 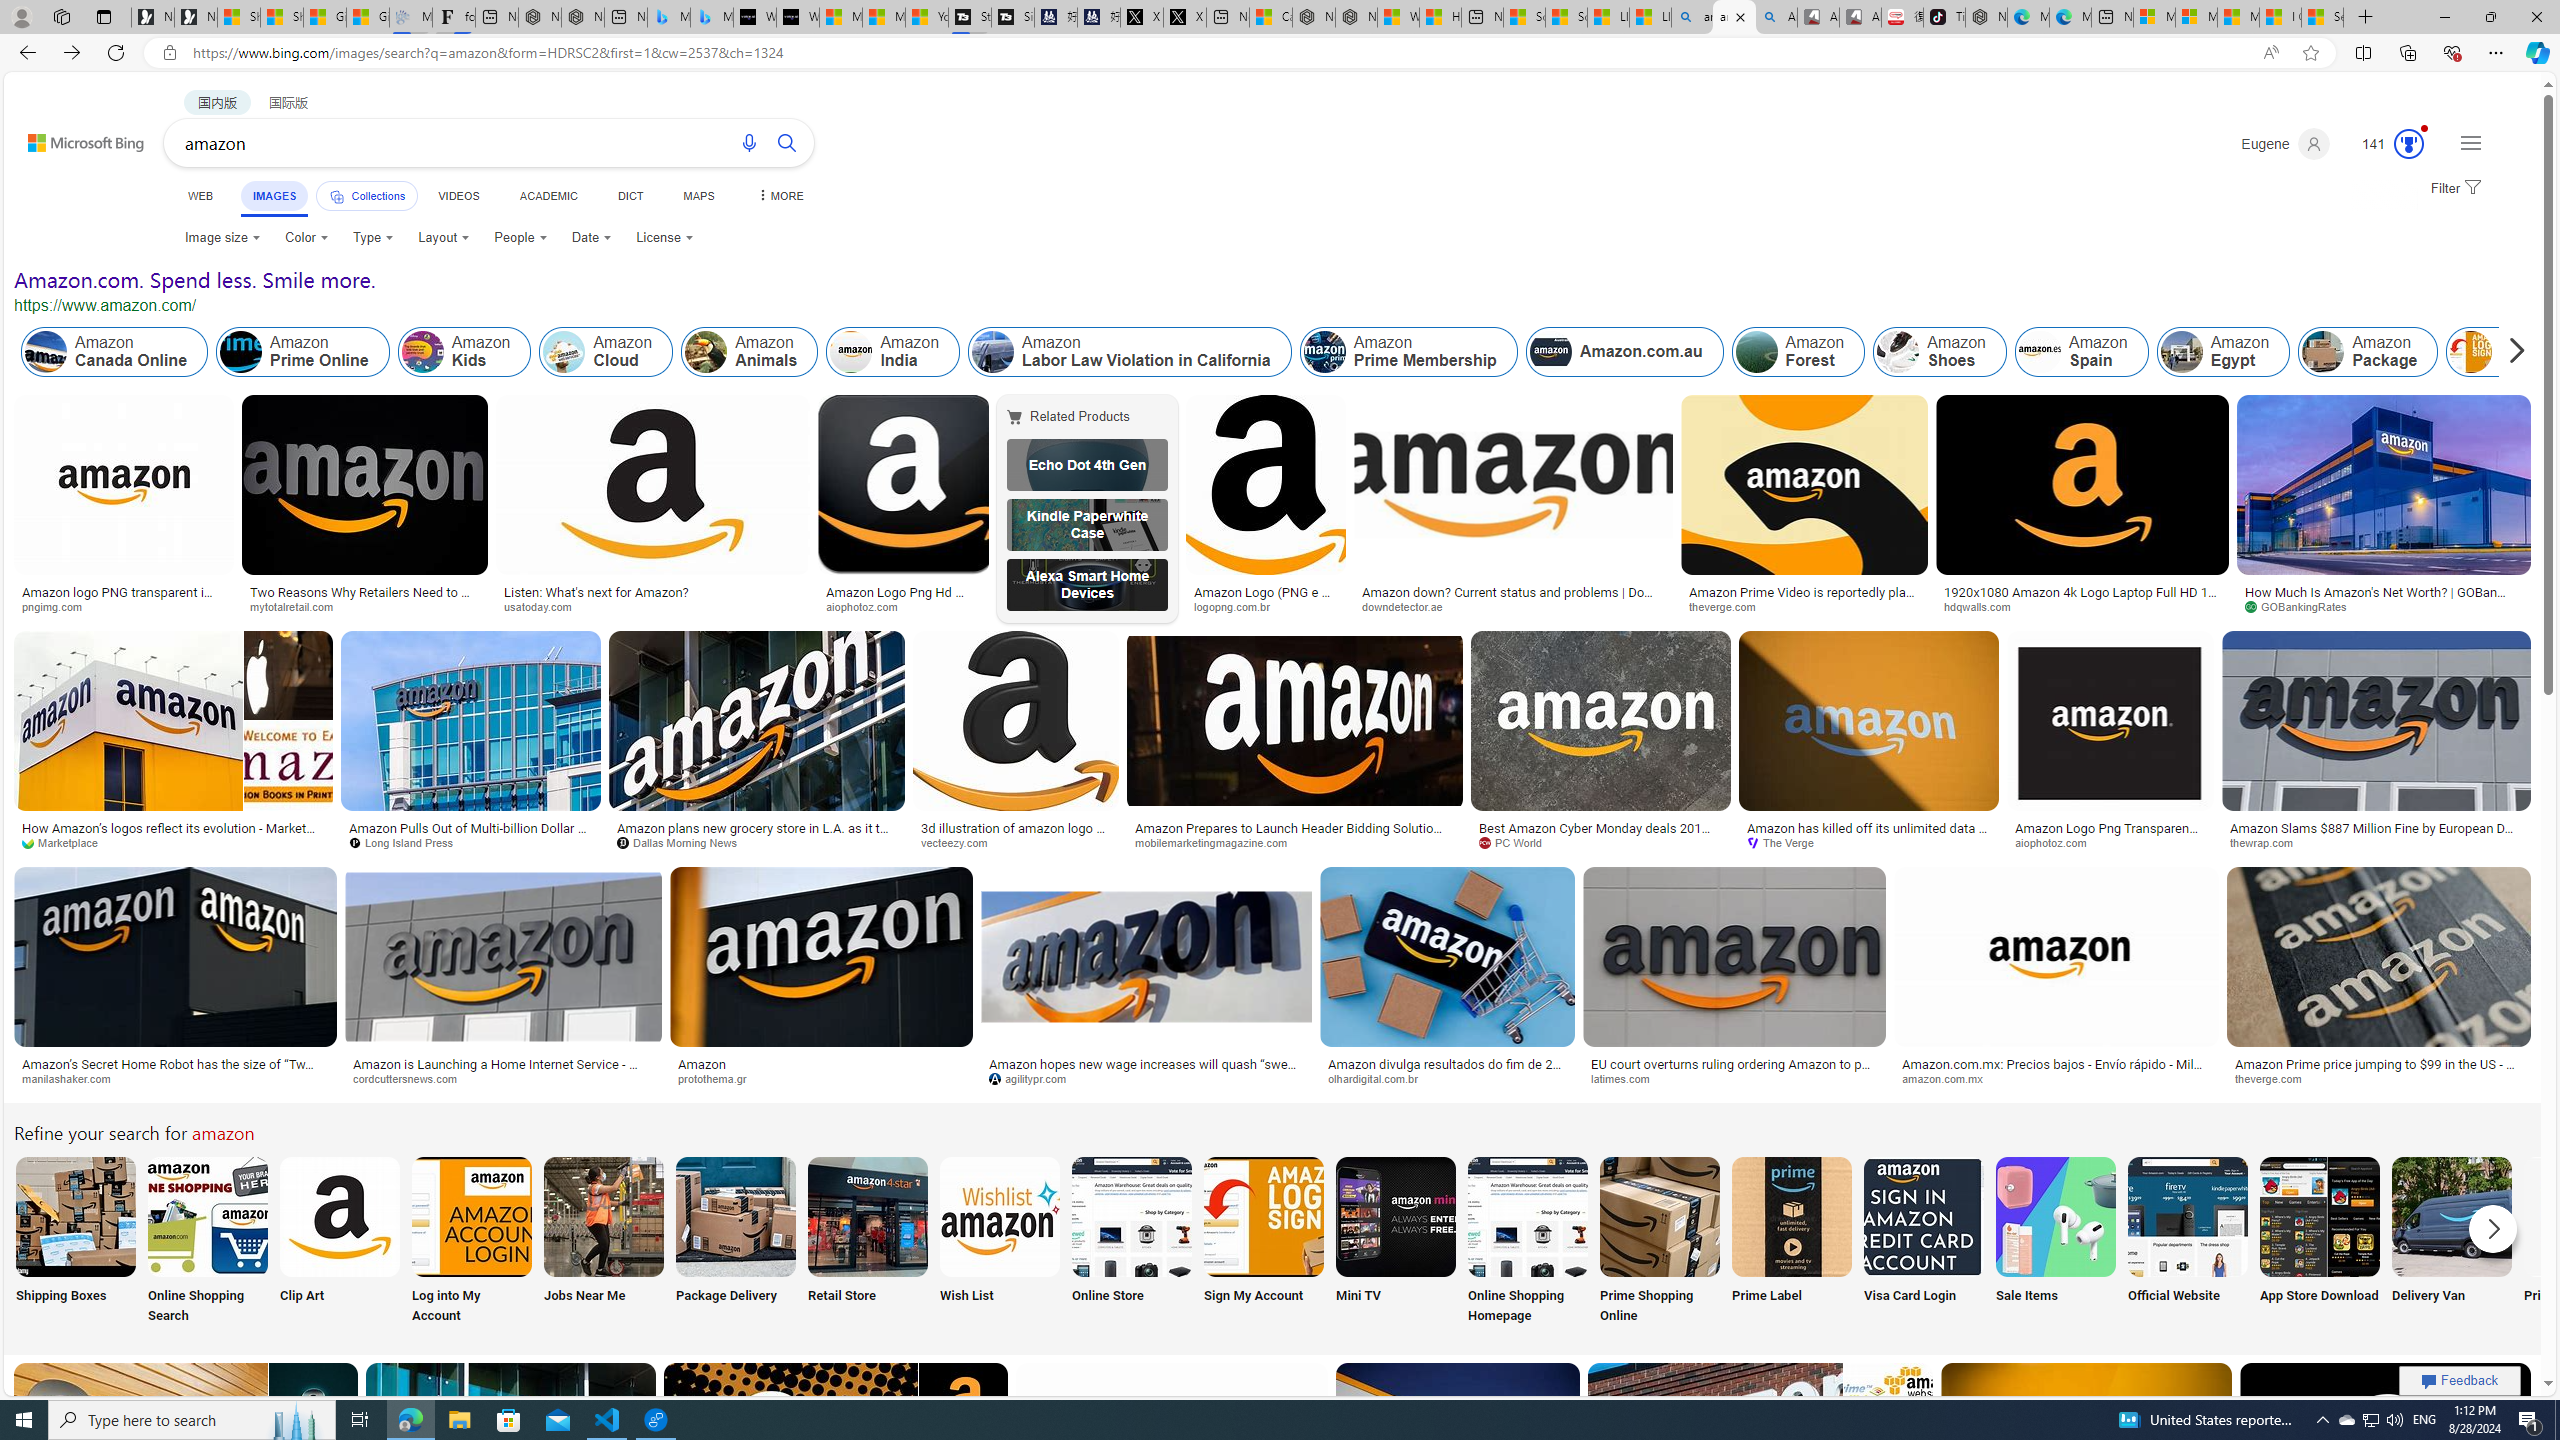 What do you see at coordinates (825, 980) in the screenshot?
I see `Amazonprotothema.grSave` at bounding box center [825, 980].